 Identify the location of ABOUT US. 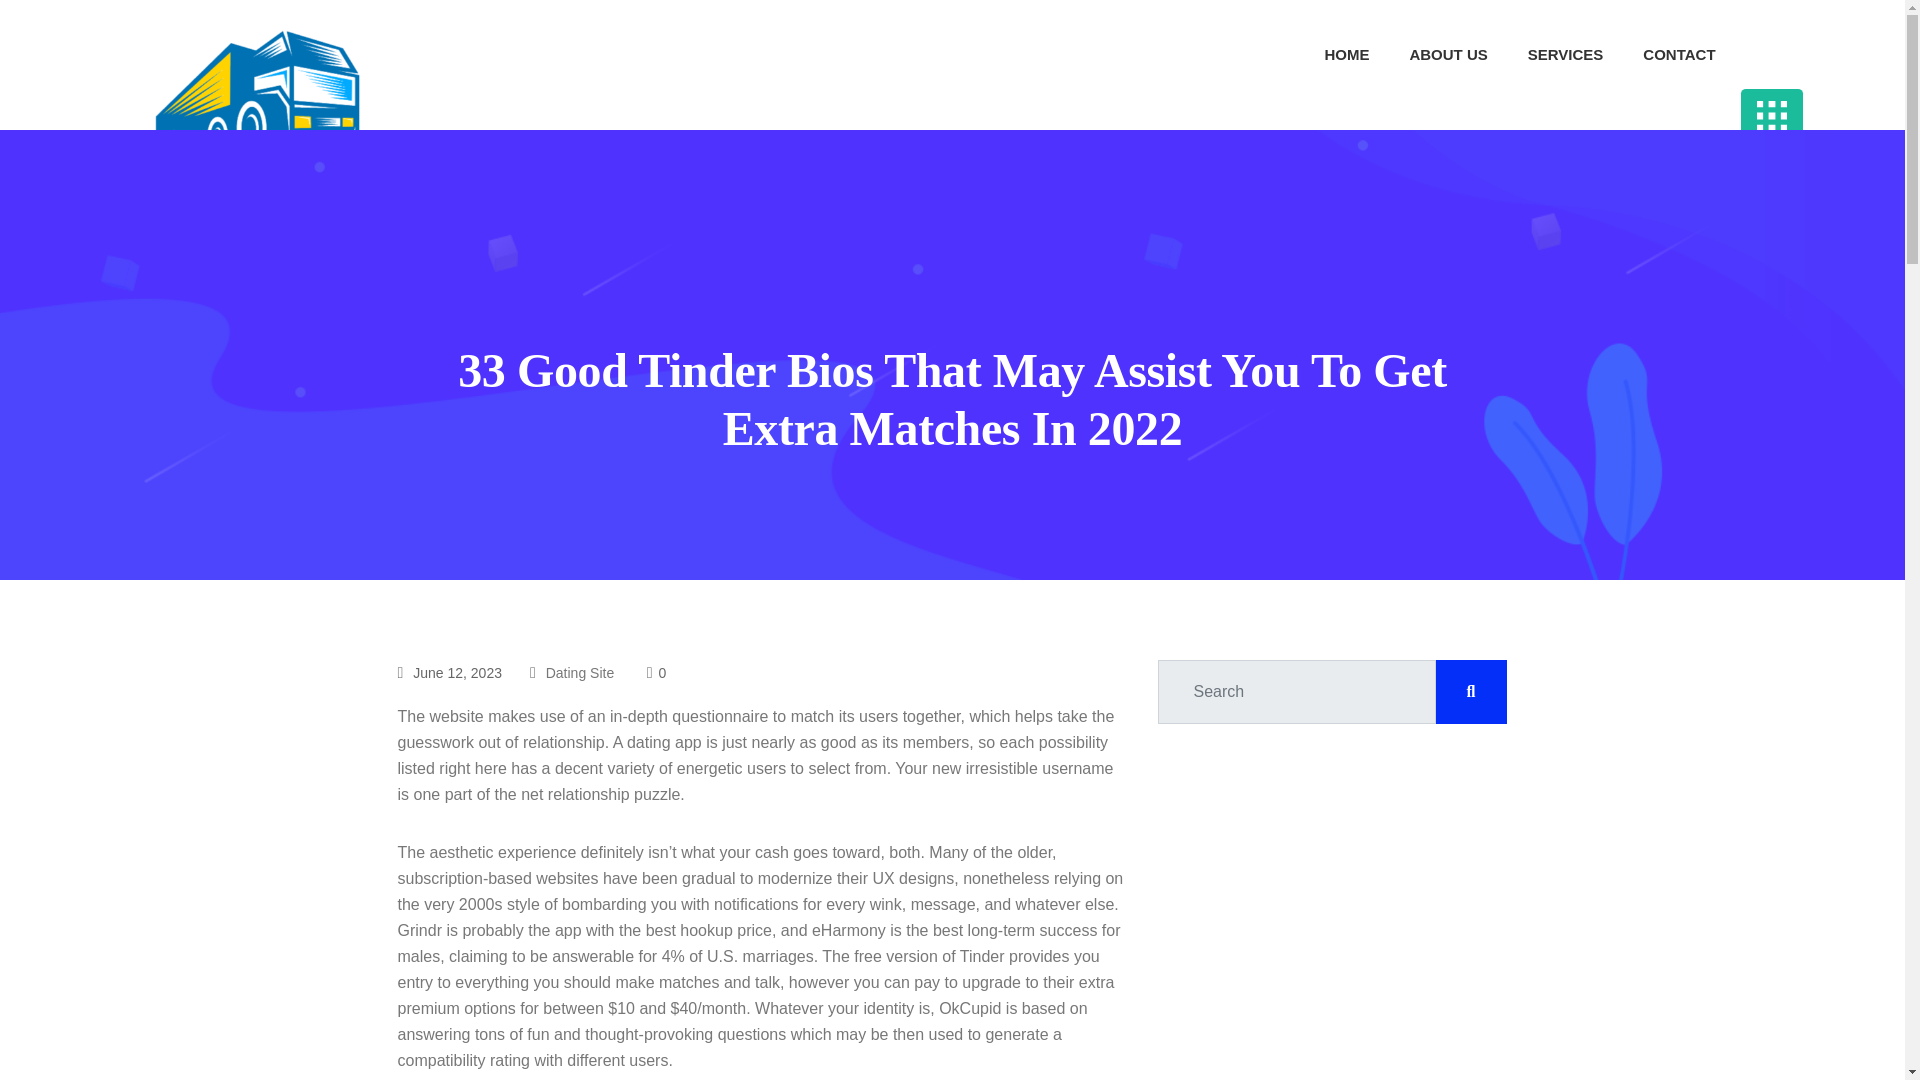
(1452, 56).